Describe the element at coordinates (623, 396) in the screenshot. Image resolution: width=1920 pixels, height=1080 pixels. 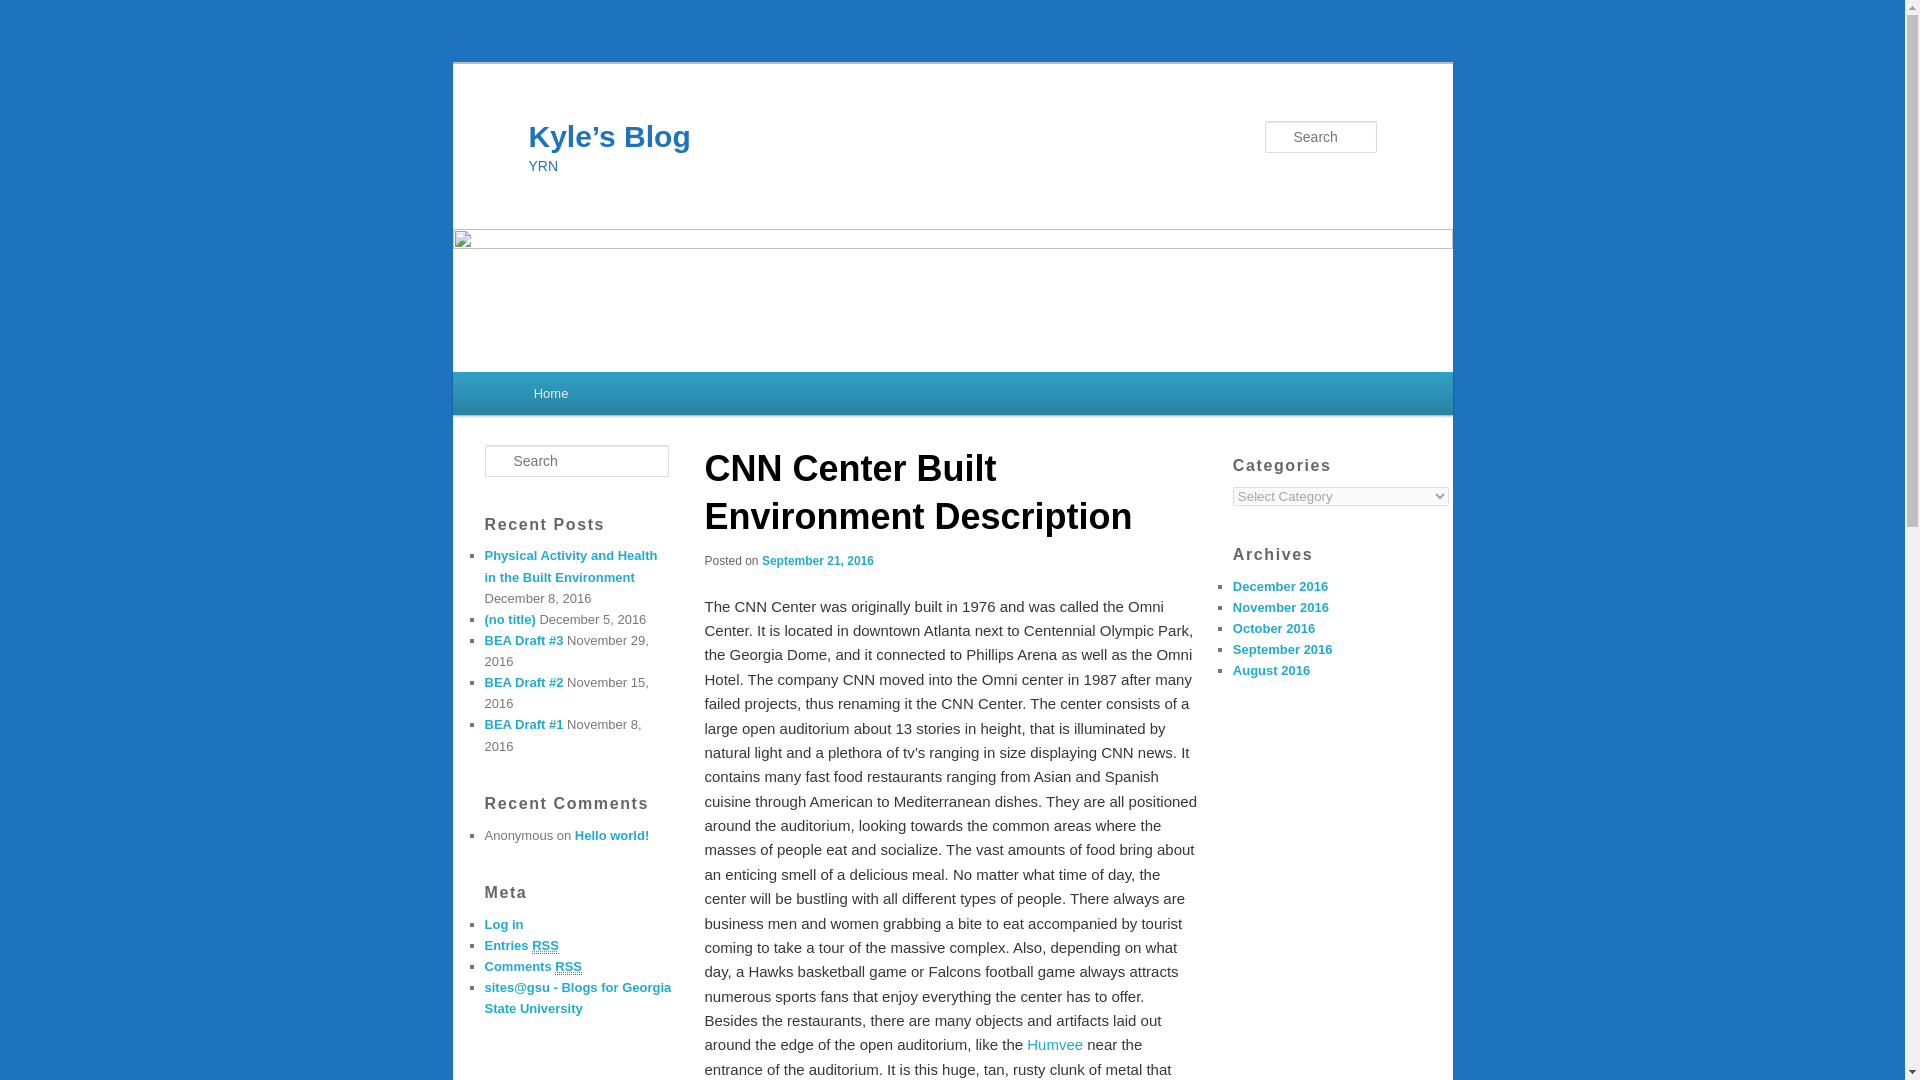
I see `Skip to primary content` at that location.